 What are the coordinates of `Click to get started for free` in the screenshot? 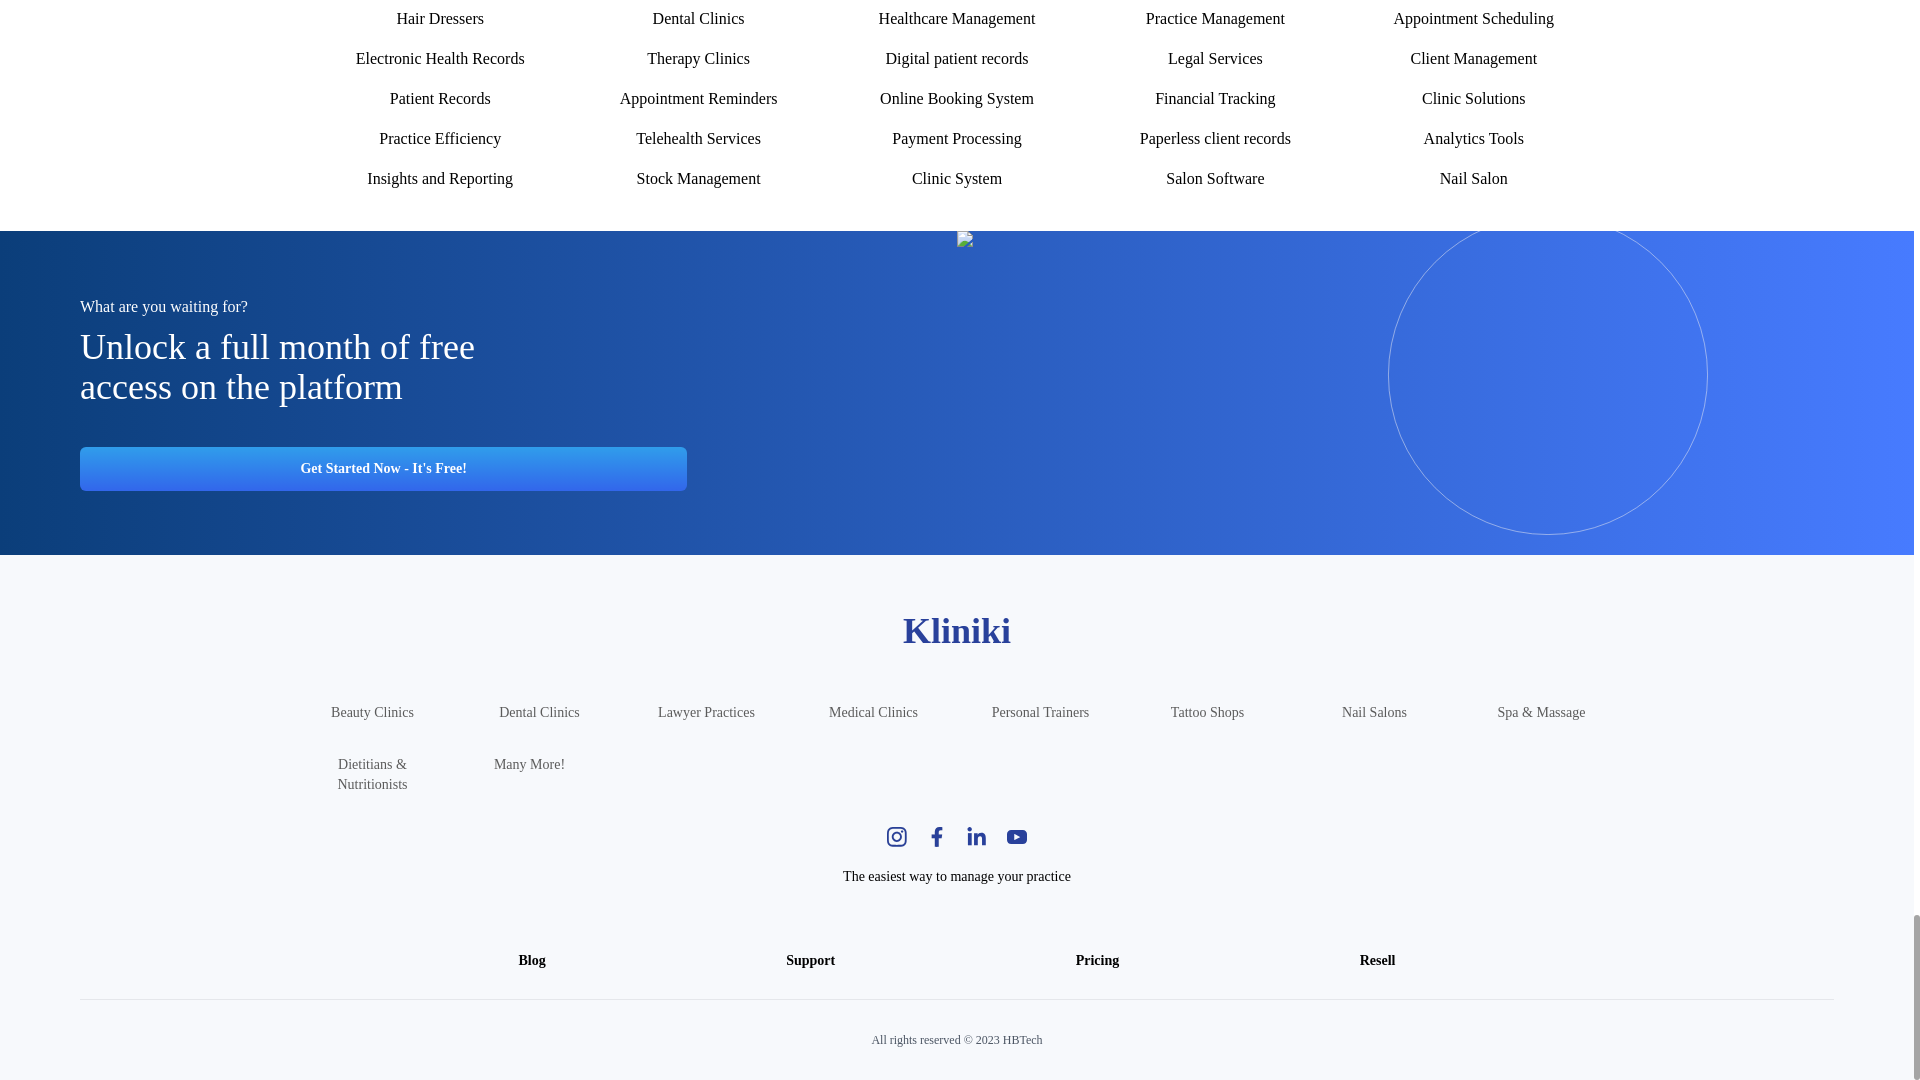 It's located at (384, 469).